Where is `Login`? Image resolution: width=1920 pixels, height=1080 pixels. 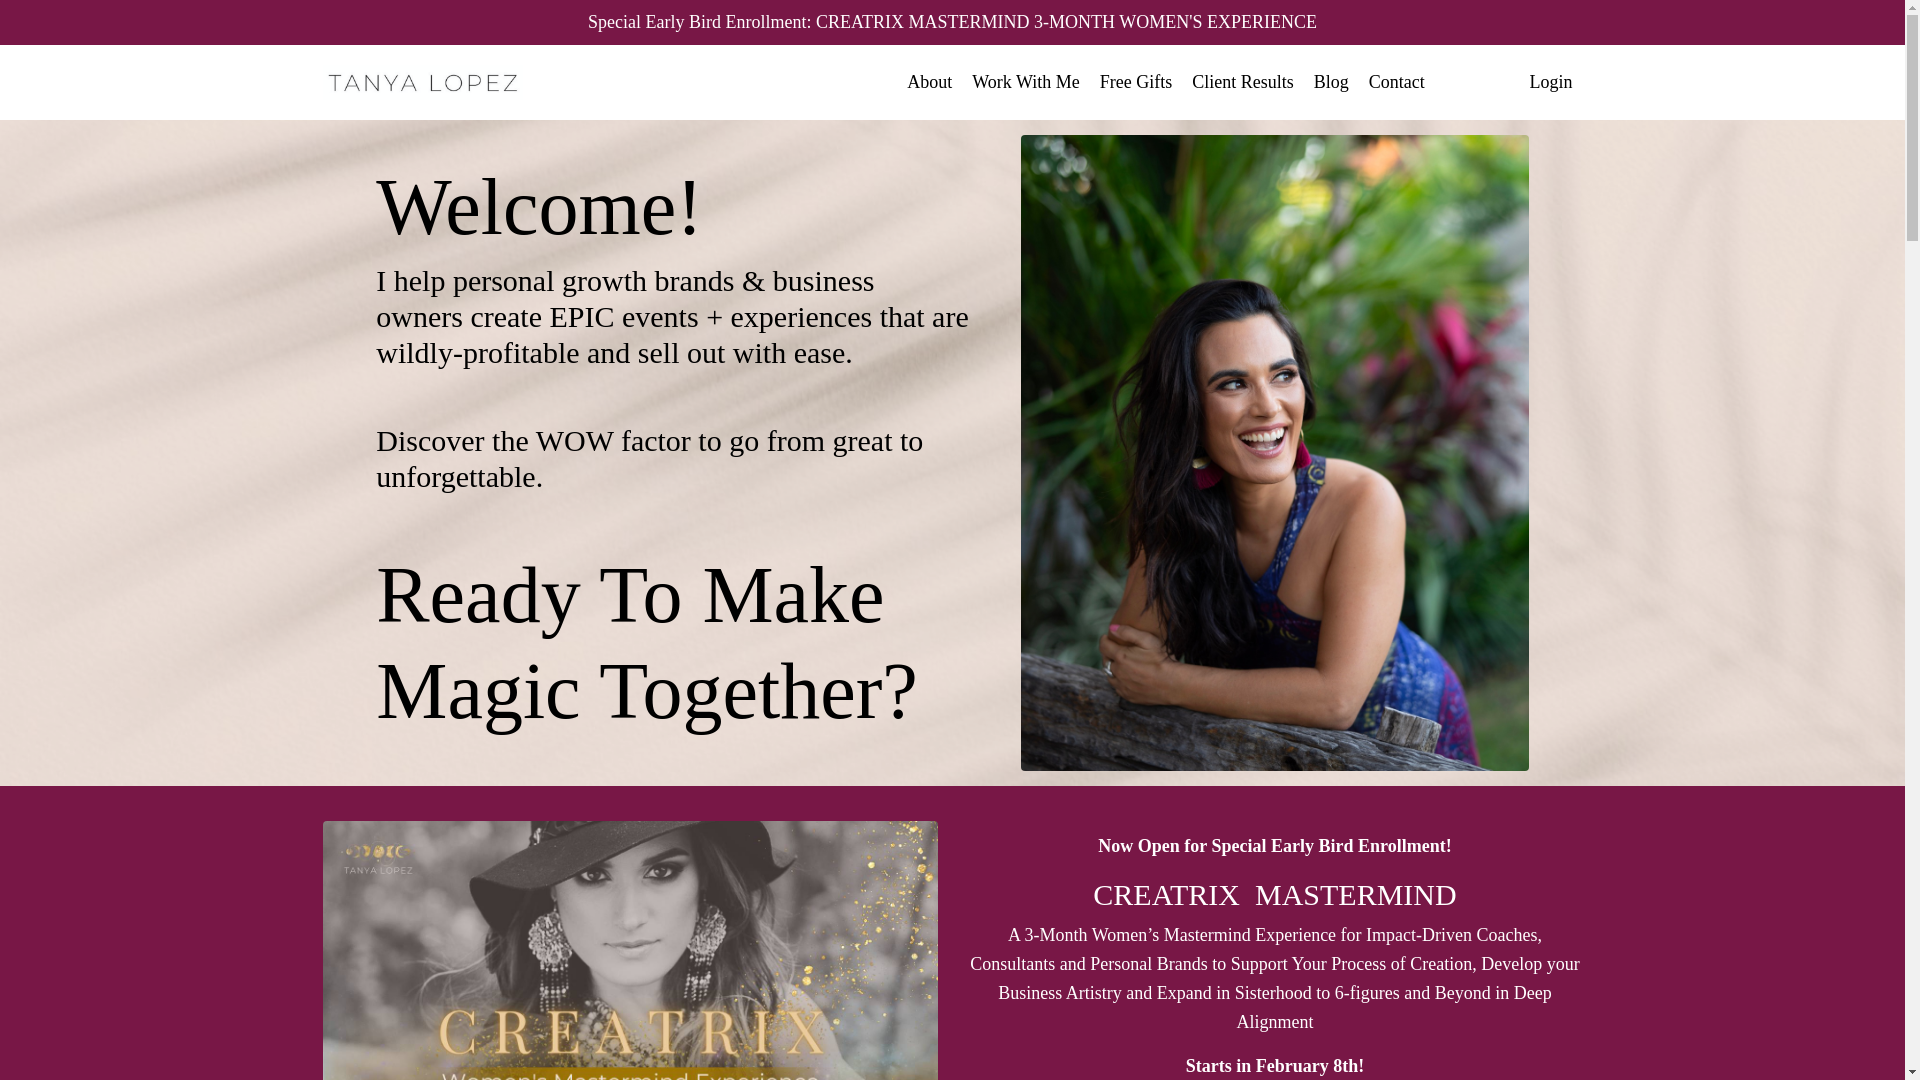
Login is located at coordinates (1551, 82).